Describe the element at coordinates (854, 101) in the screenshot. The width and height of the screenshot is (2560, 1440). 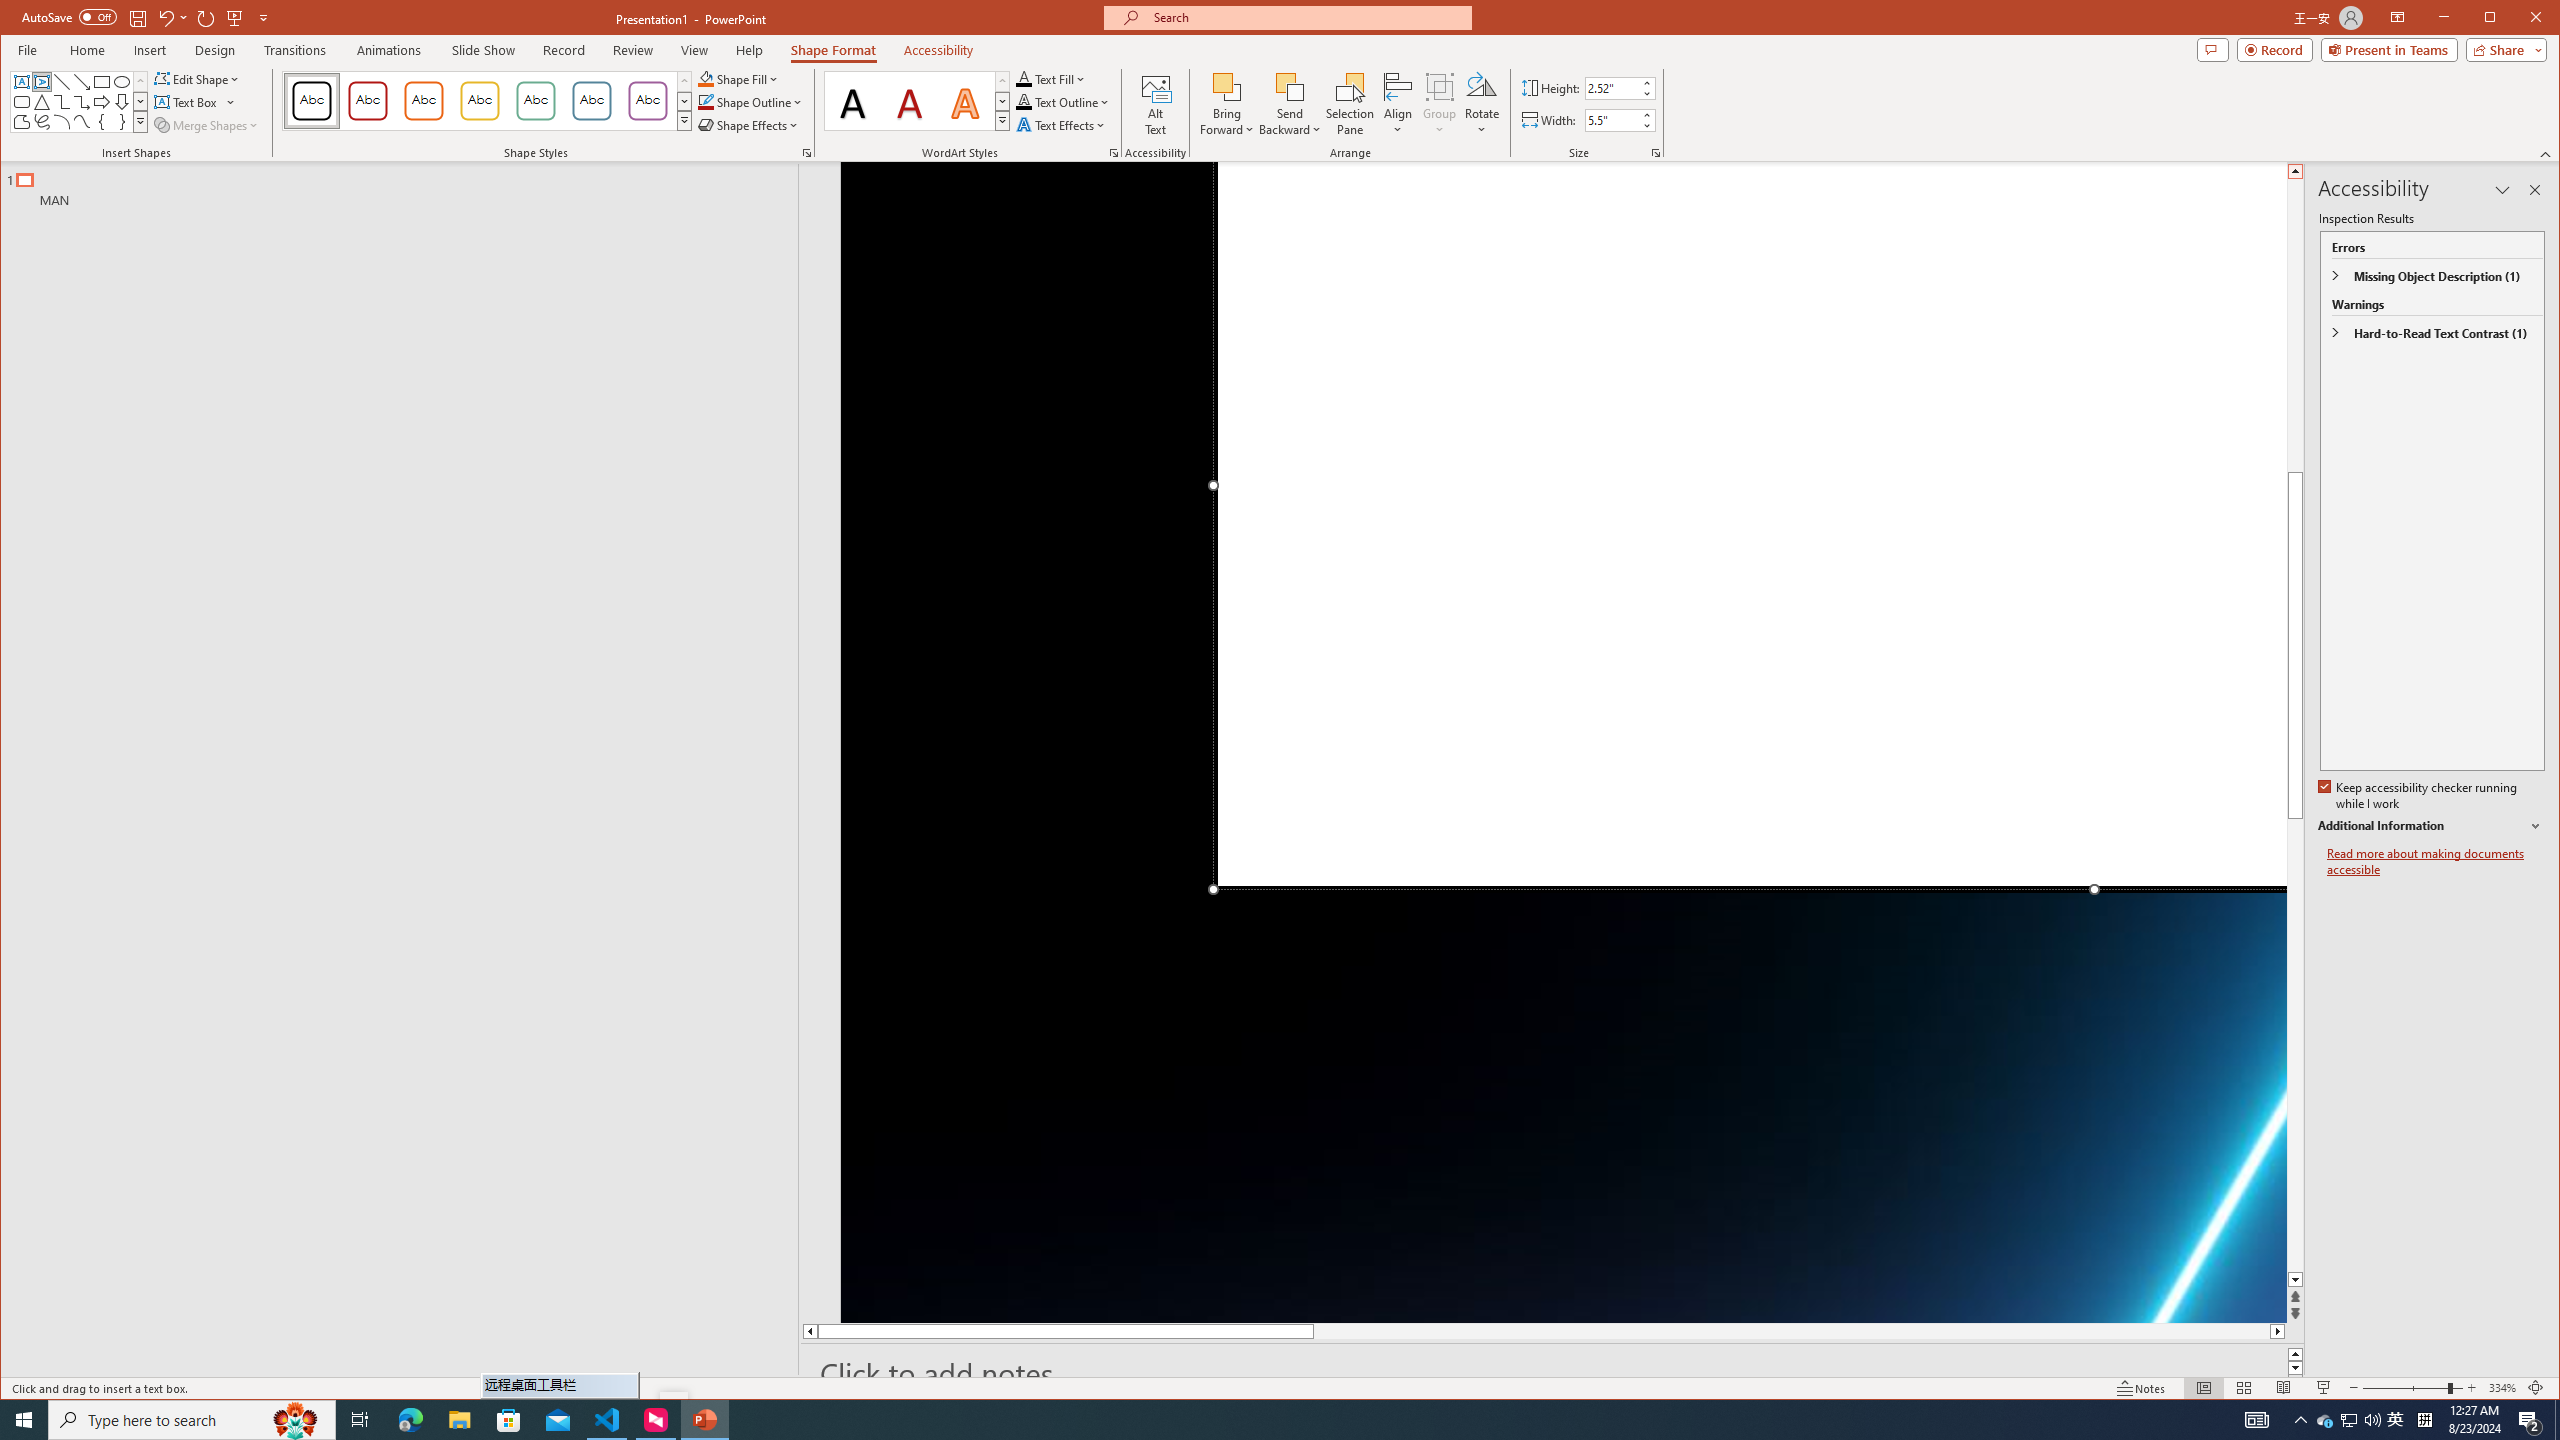
I see `Fill: Black, Text color 1; Shadow` at that location.